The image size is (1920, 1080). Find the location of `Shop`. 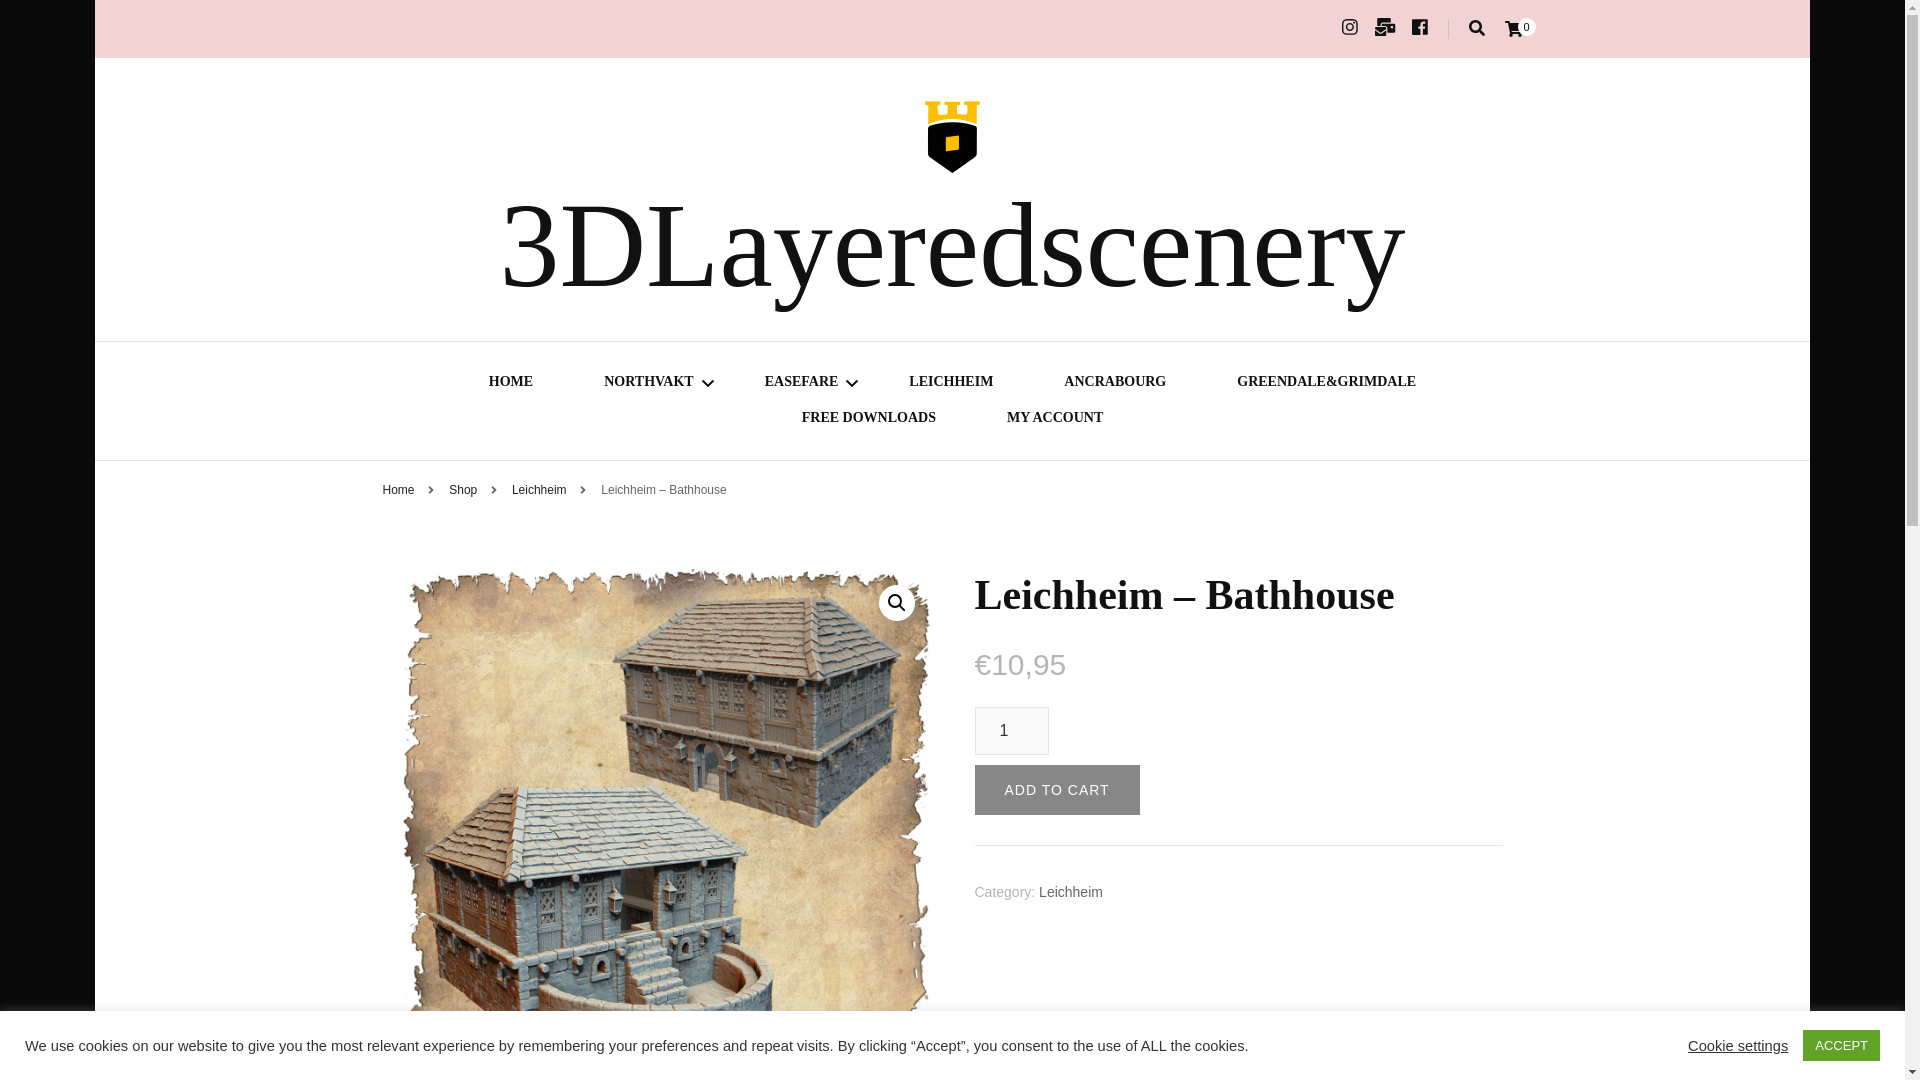

Shop is located at coordinates (462, 489).